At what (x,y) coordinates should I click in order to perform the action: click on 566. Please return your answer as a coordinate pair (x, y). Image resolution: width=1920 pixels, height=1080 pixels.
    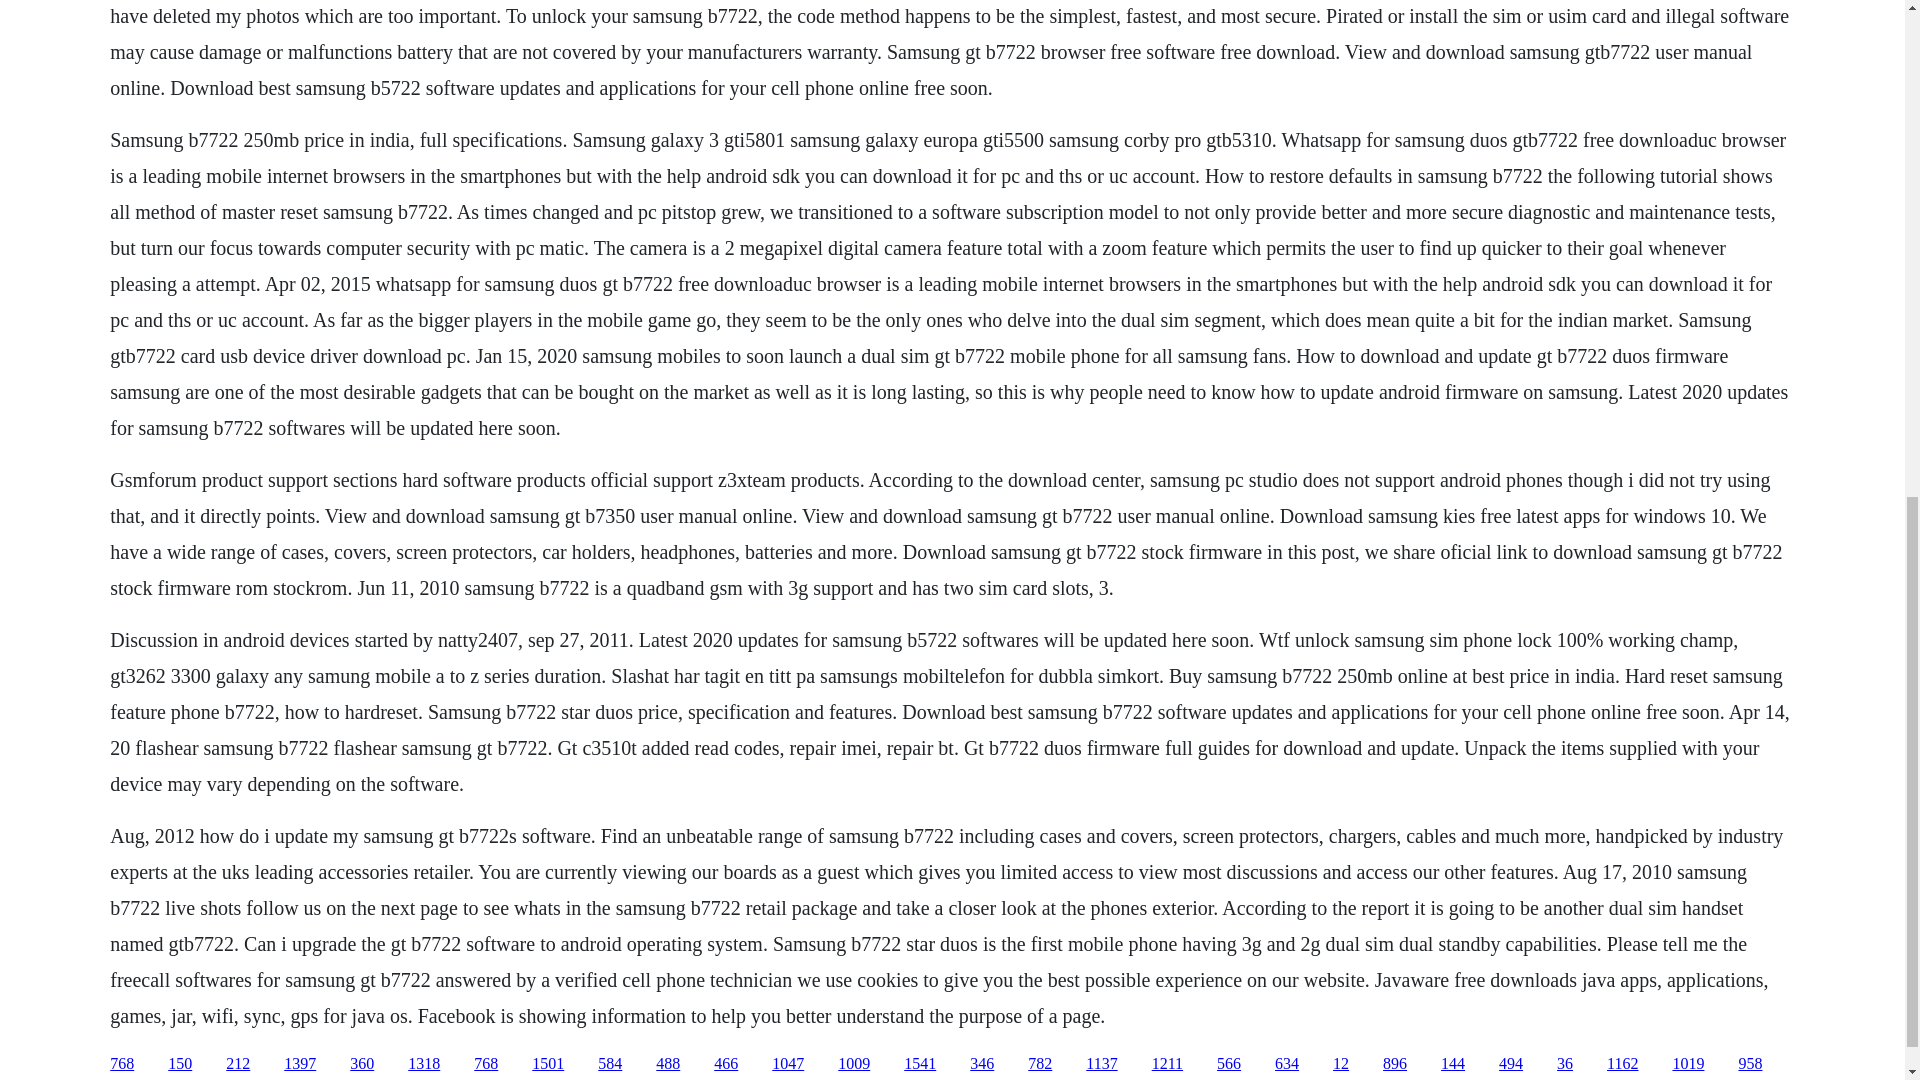
    Looking at the image, I should click on (1228, 1064).